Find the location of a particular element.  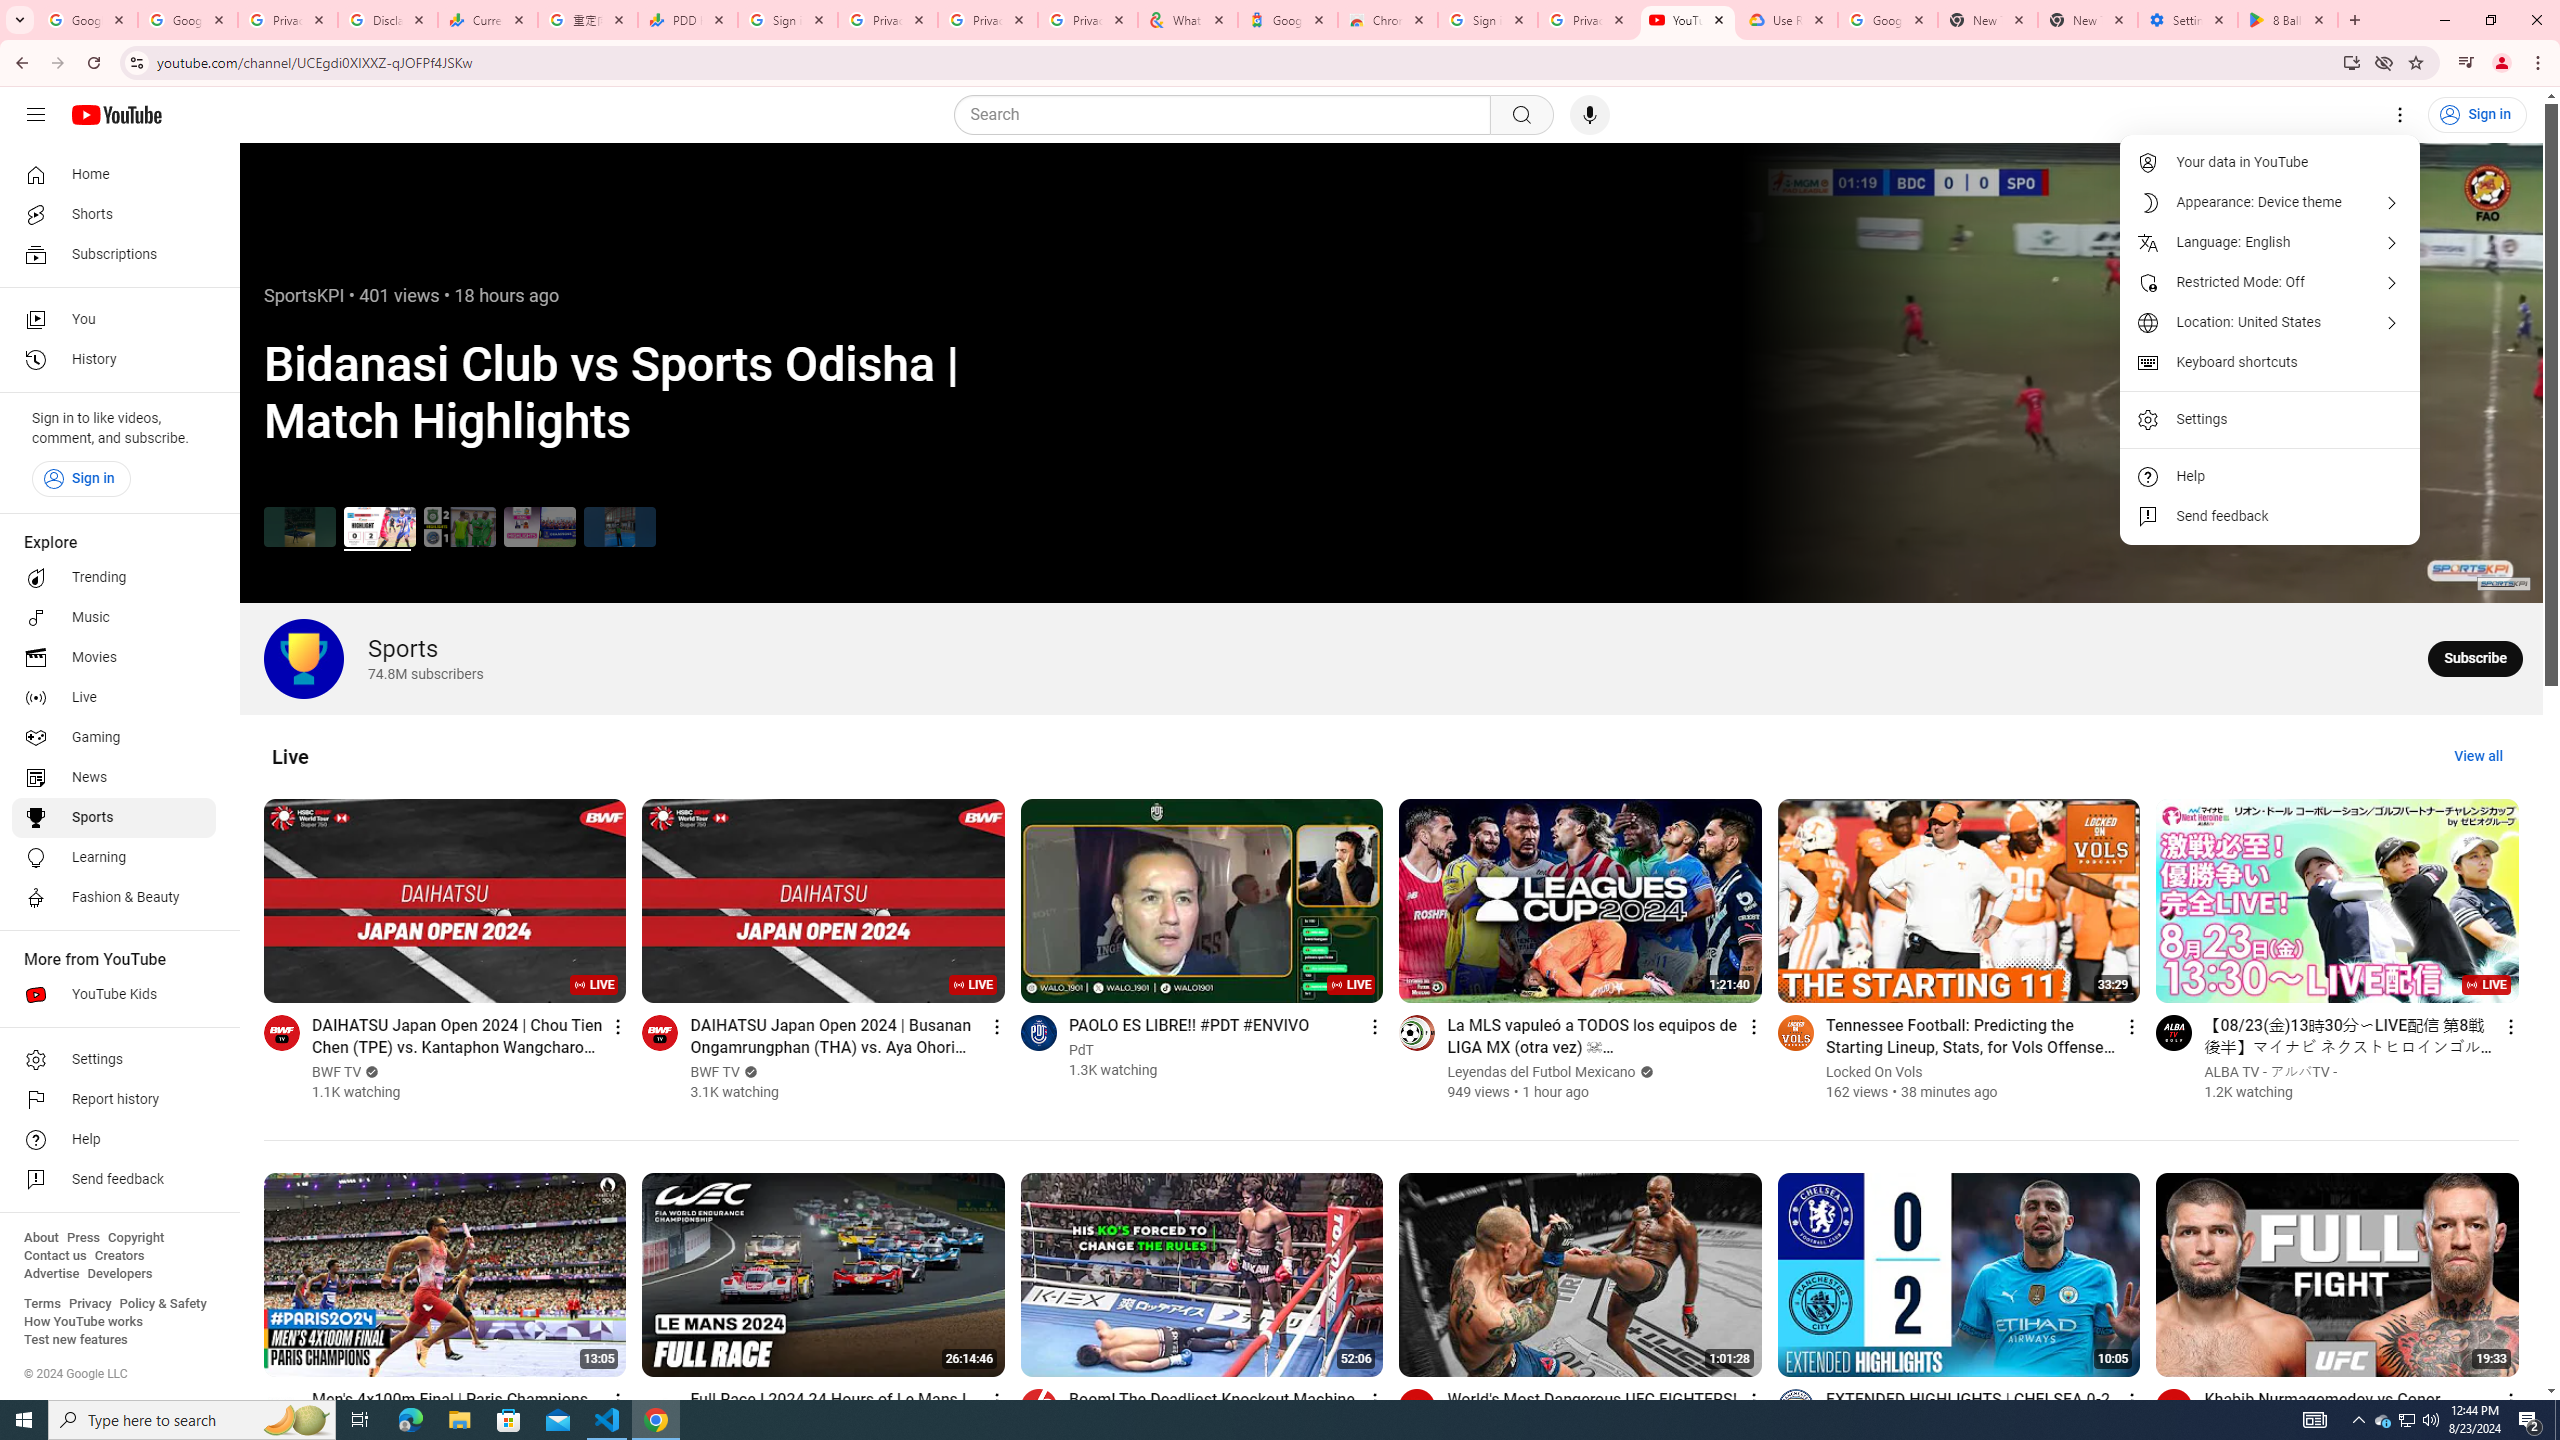

Fashion & Beauty is located at coordinates (114, 898).